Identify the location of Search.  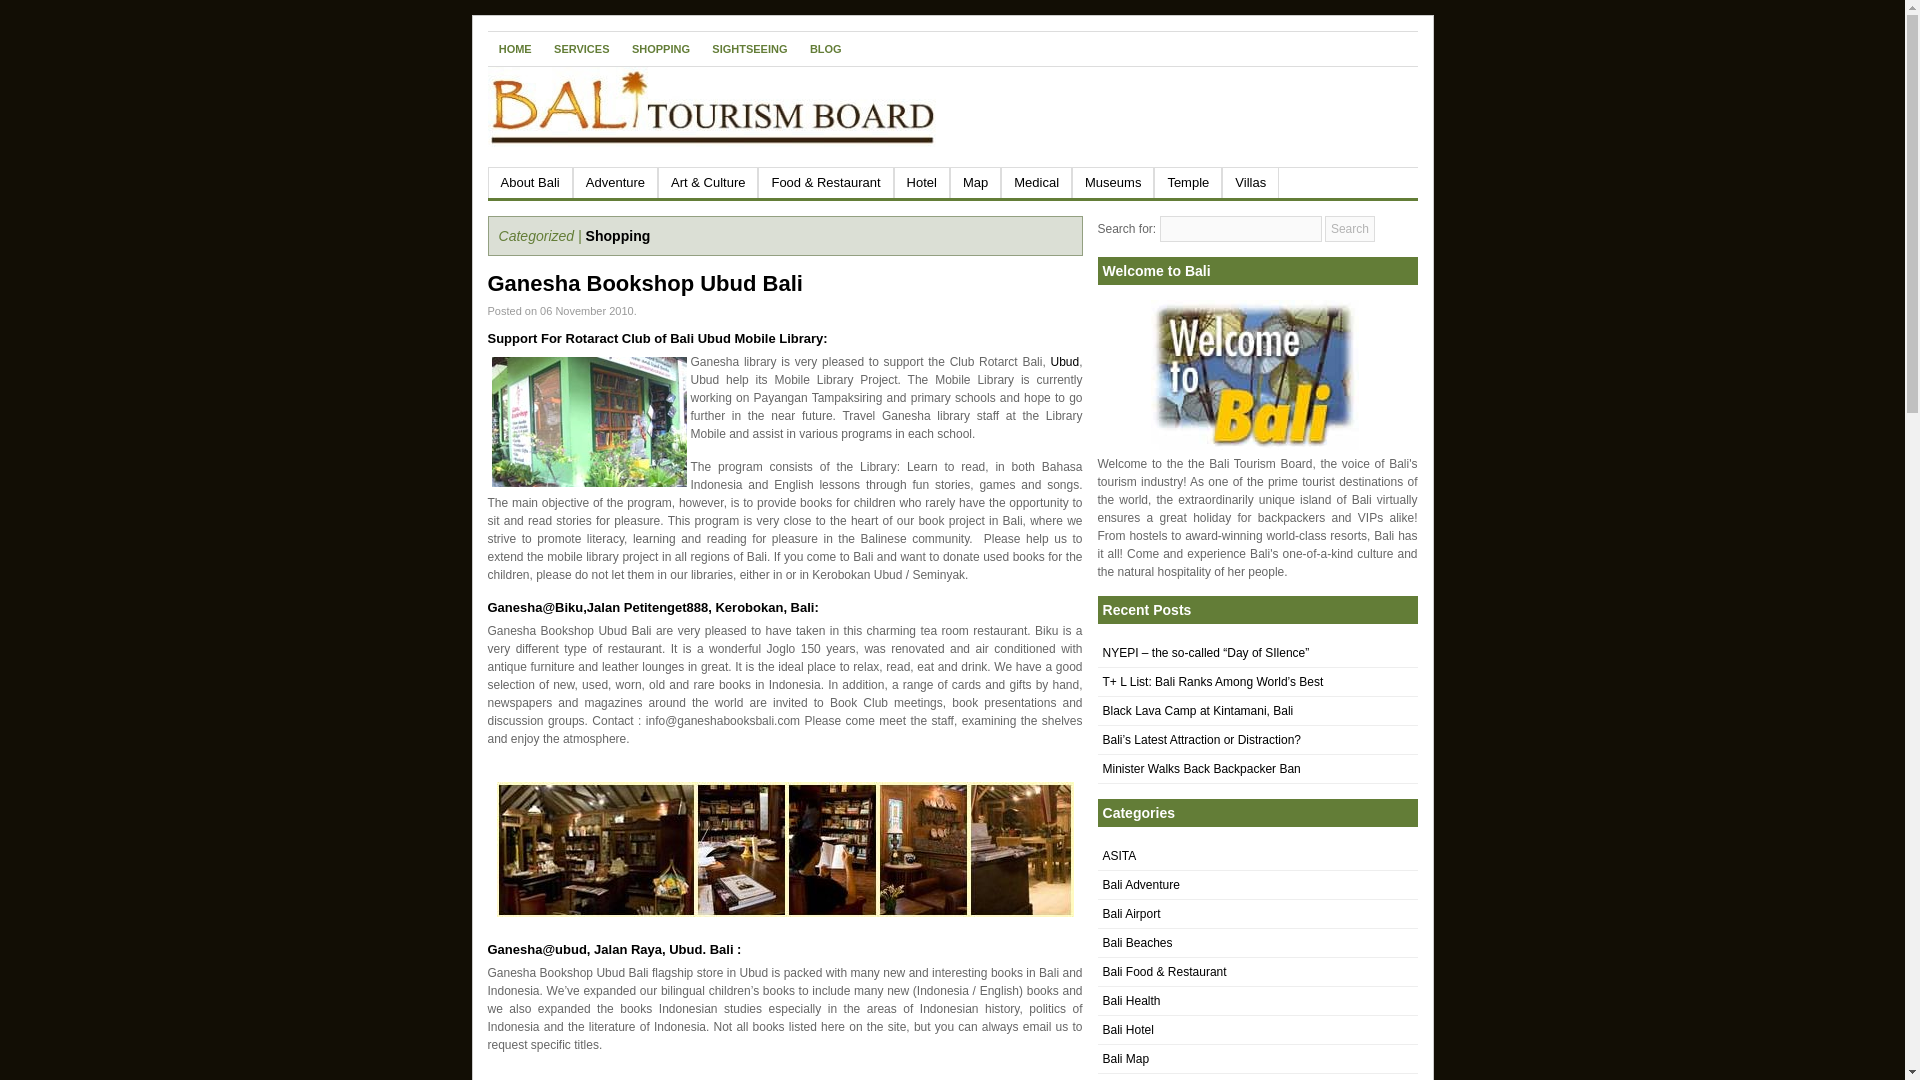
(1349, 228).